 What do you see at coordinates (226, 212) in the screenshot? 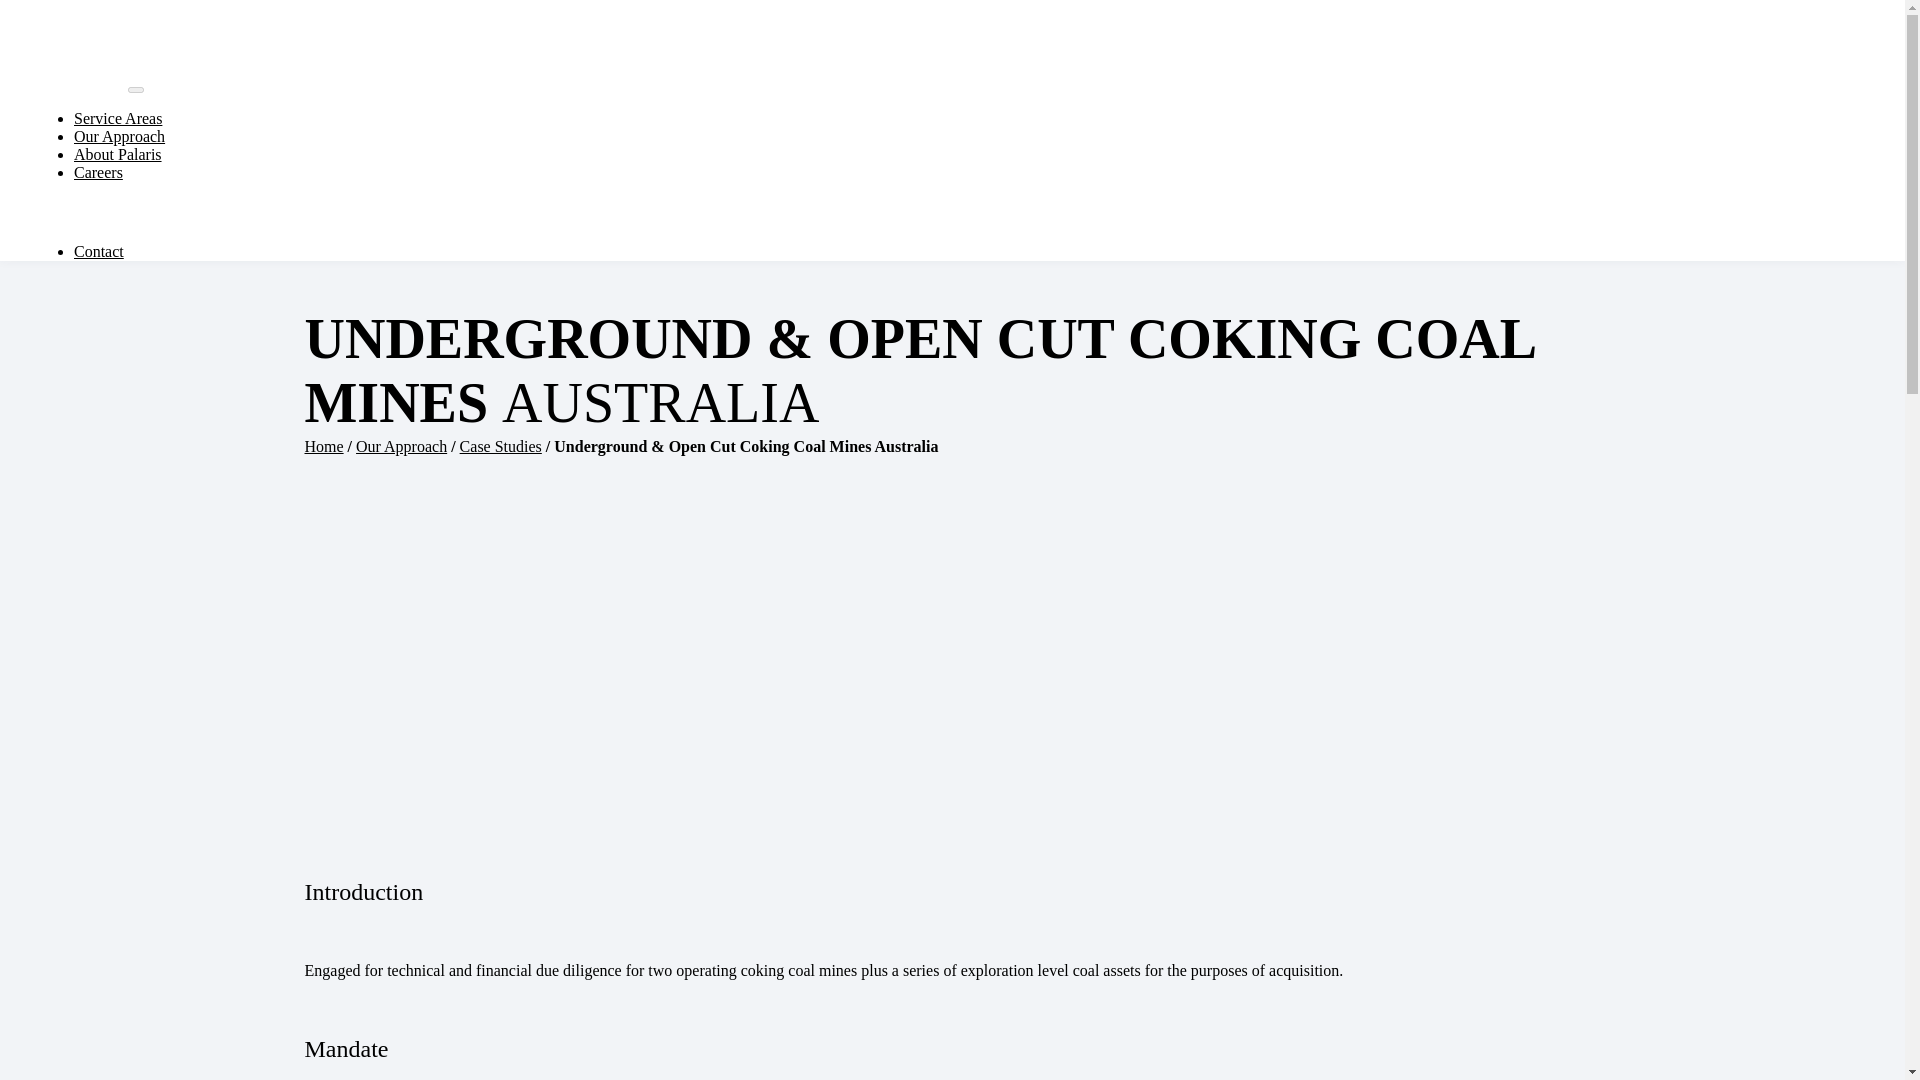
I see `Search` at bounding box center [226, 212].